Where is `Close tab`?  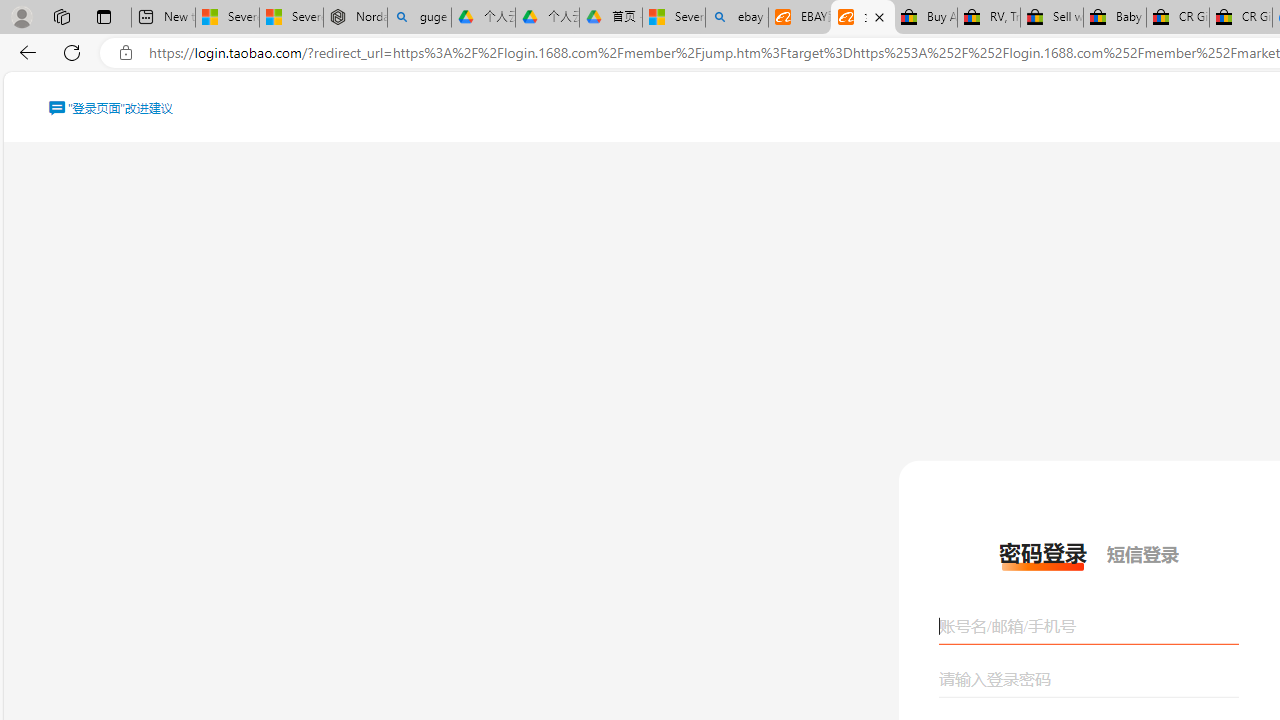 Close tab is located at coordinates (879, 16).